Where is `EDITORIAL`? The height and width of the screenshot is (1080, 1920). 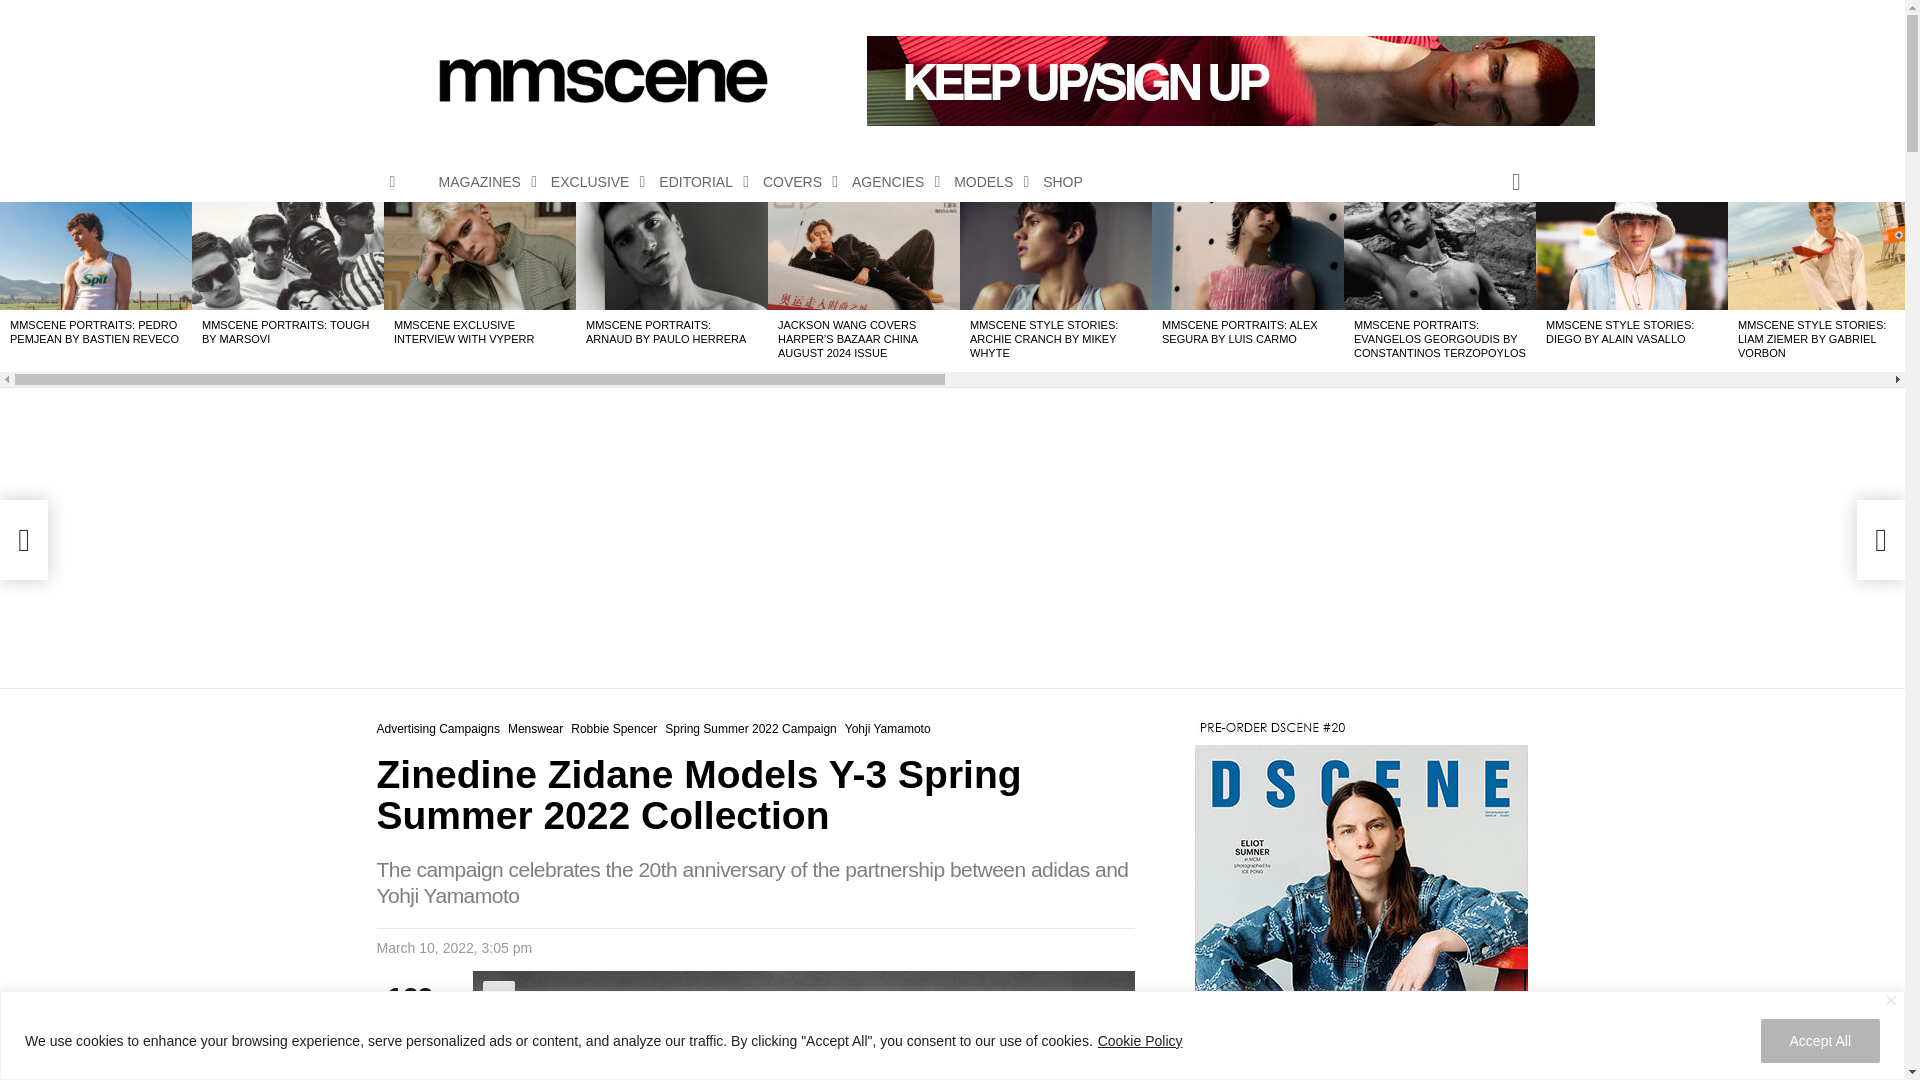
EDITORIAL is located at coordinates (698, 182).